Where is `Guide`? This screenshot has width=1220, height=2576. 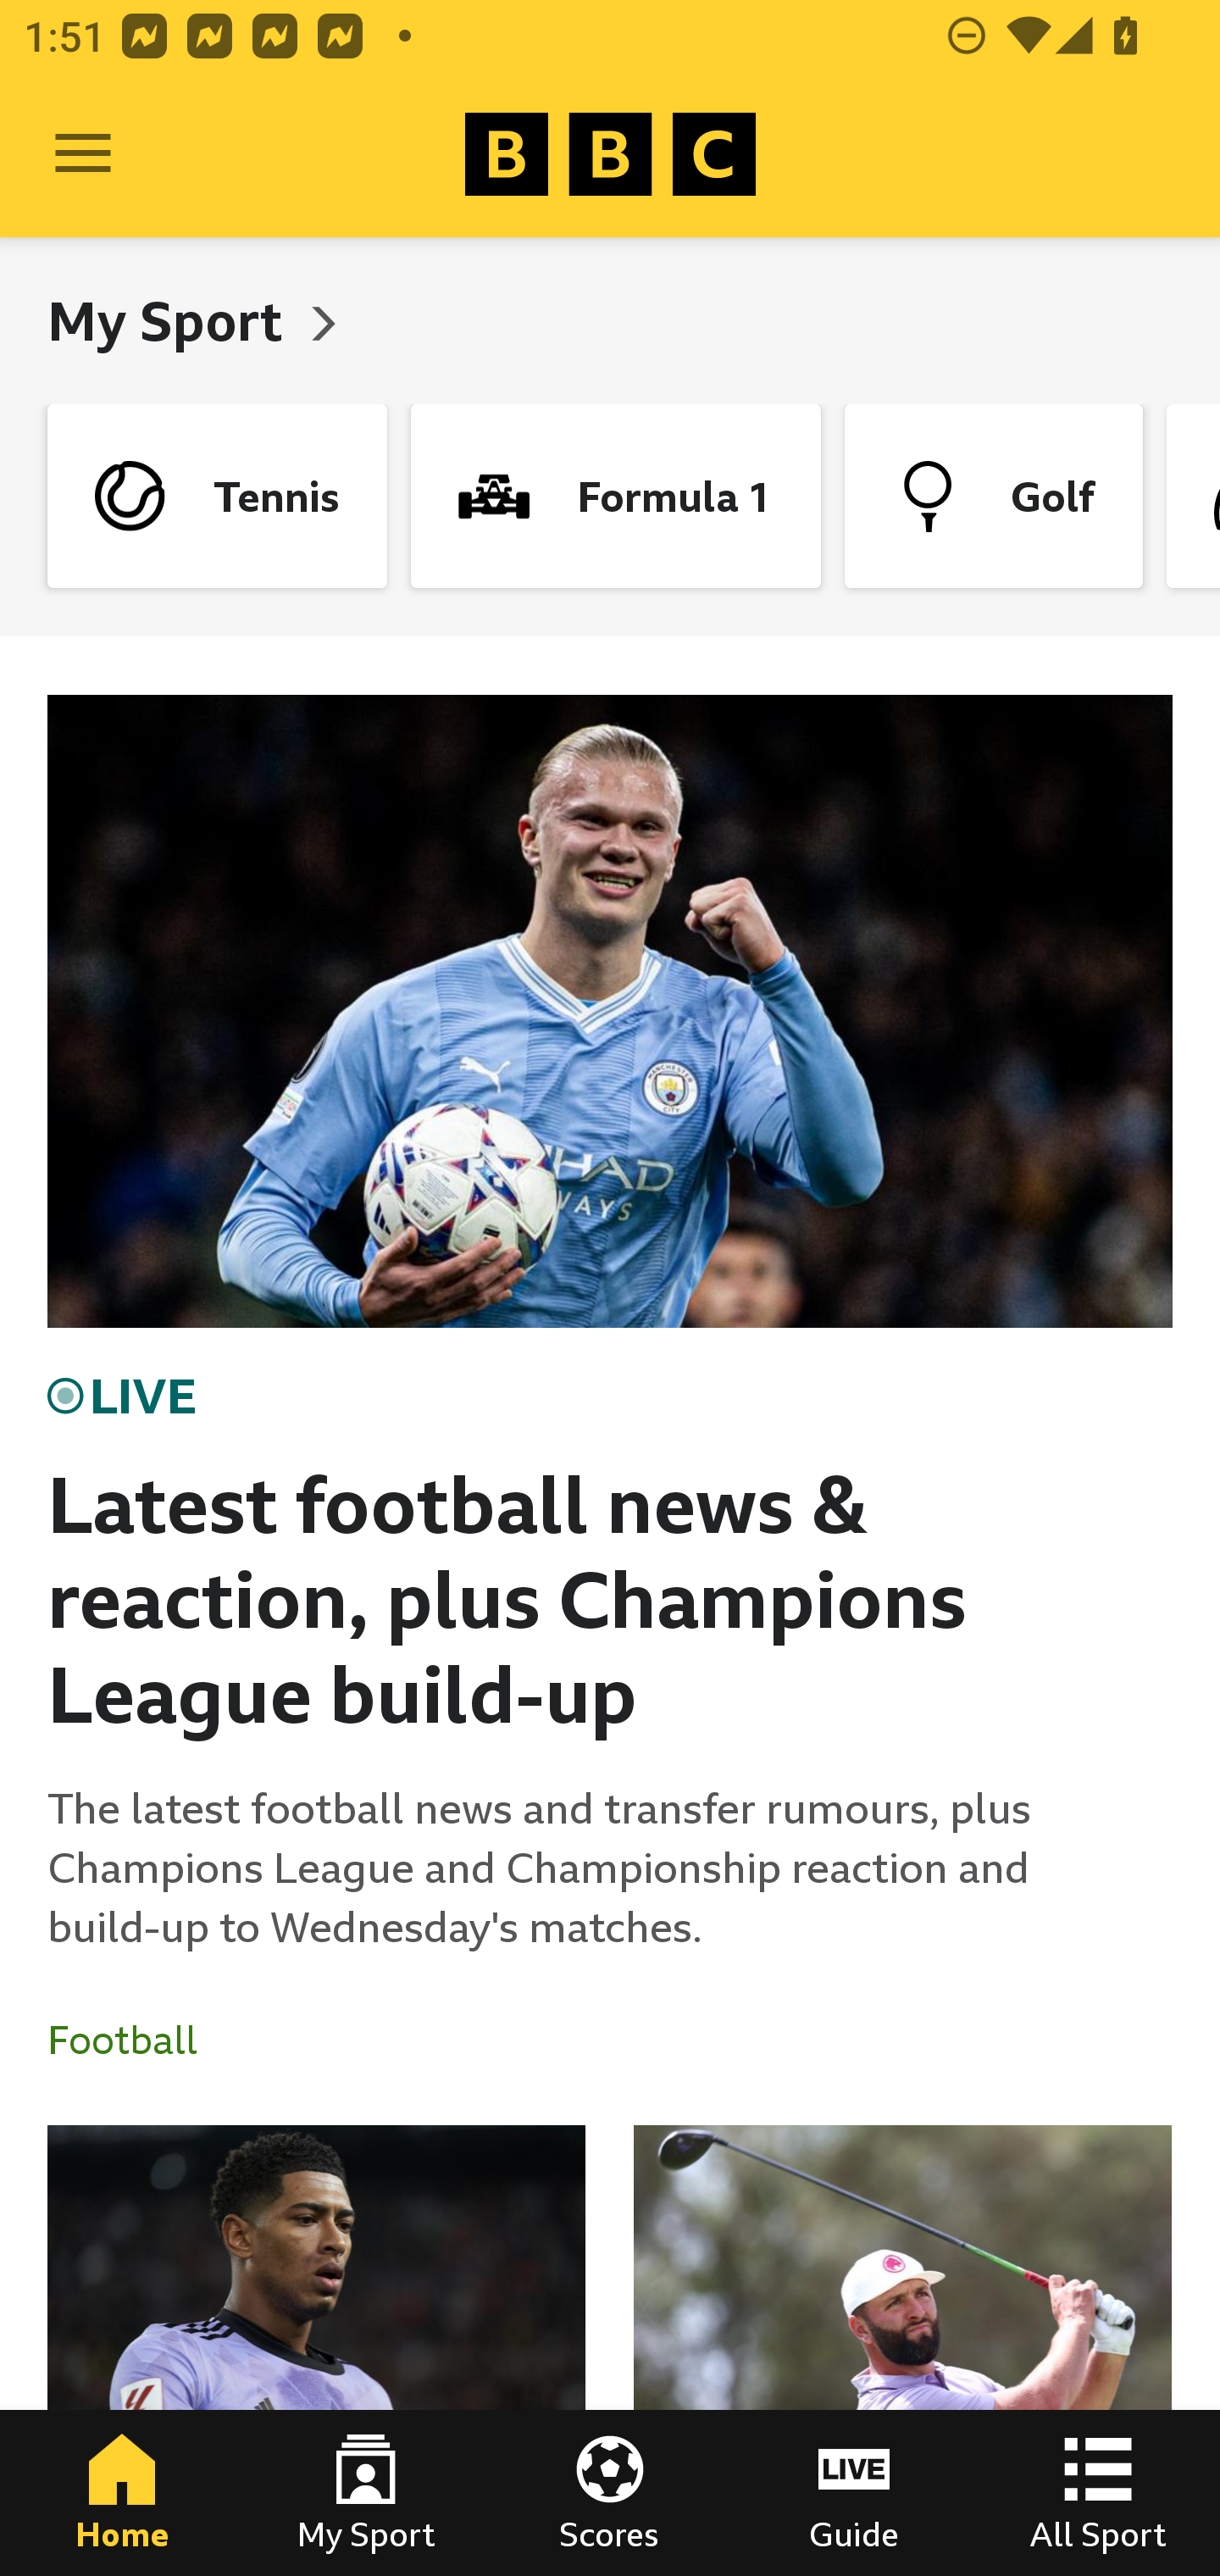 Guide is located at coordinates (854, 2493).